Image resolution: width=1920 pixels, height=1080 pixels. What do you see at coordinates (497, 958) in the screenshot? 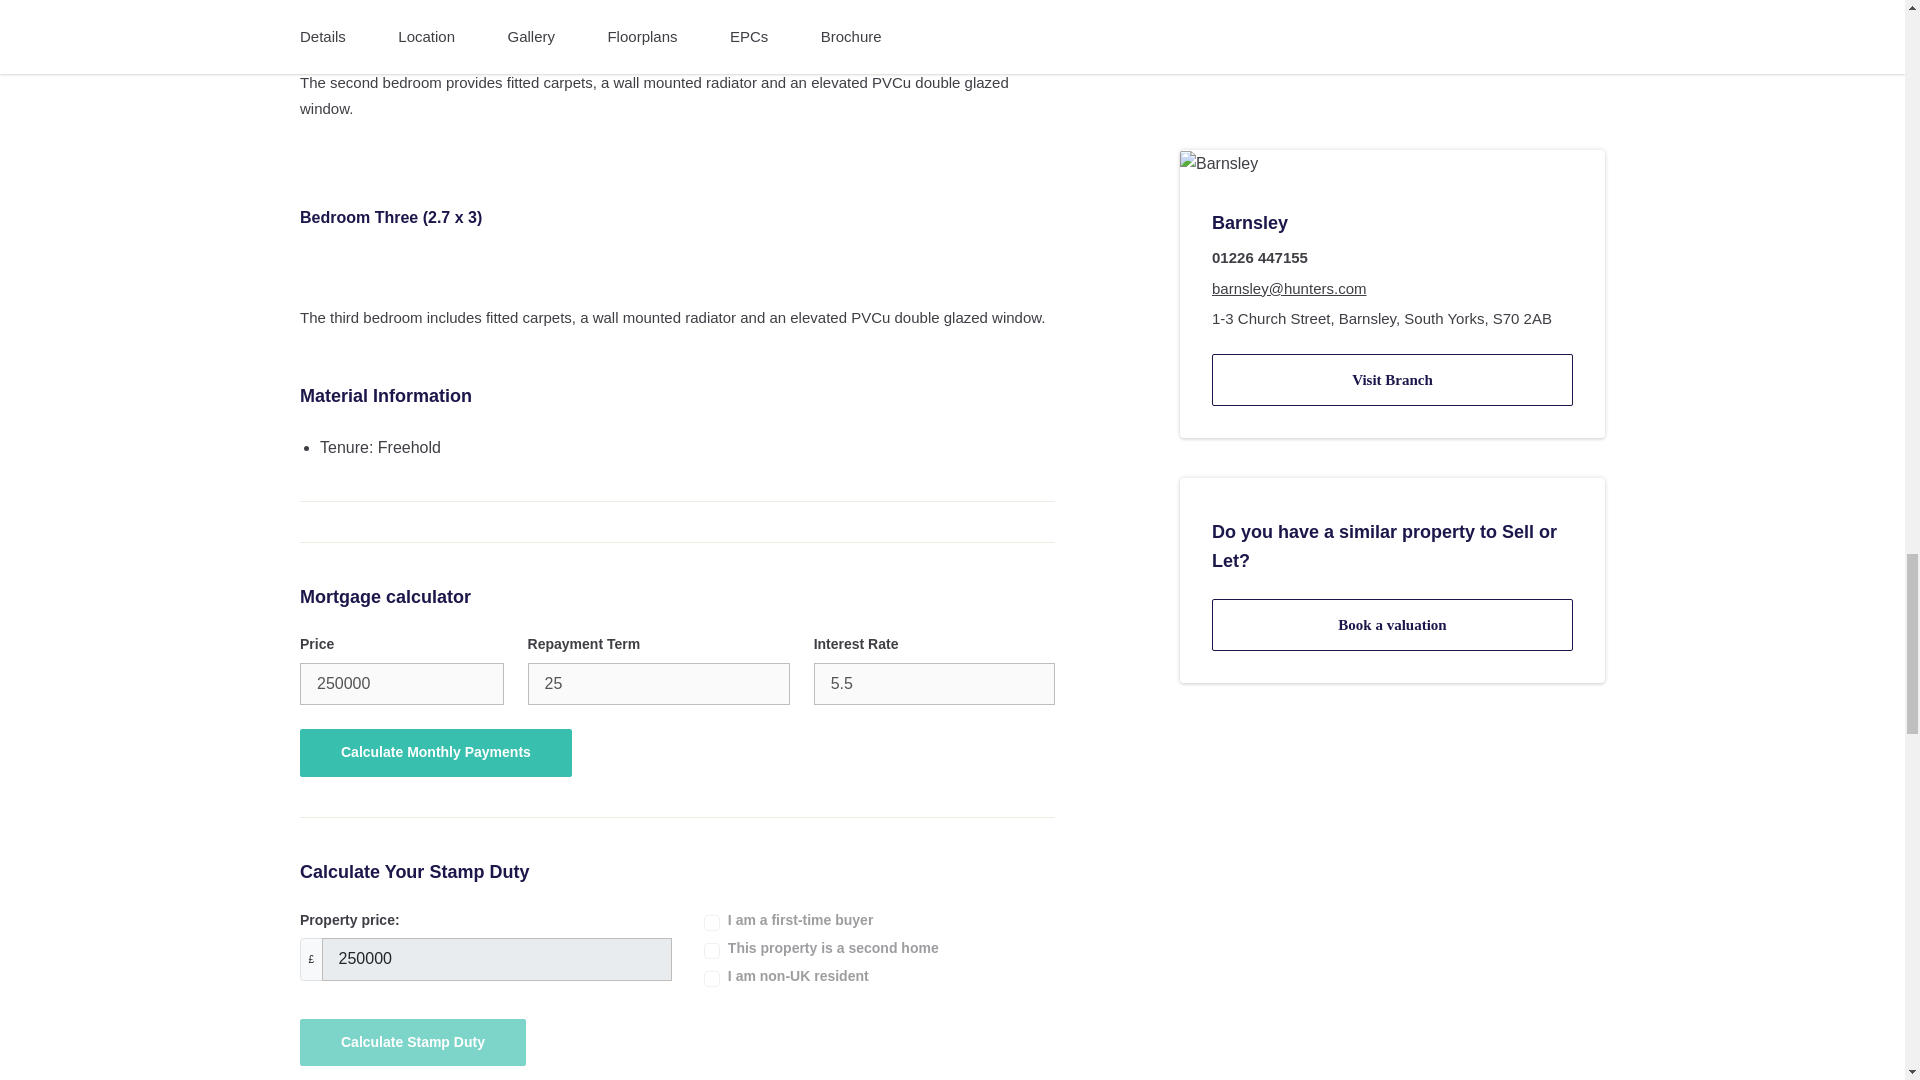
I see `250000` at bounding box center [497, 958].